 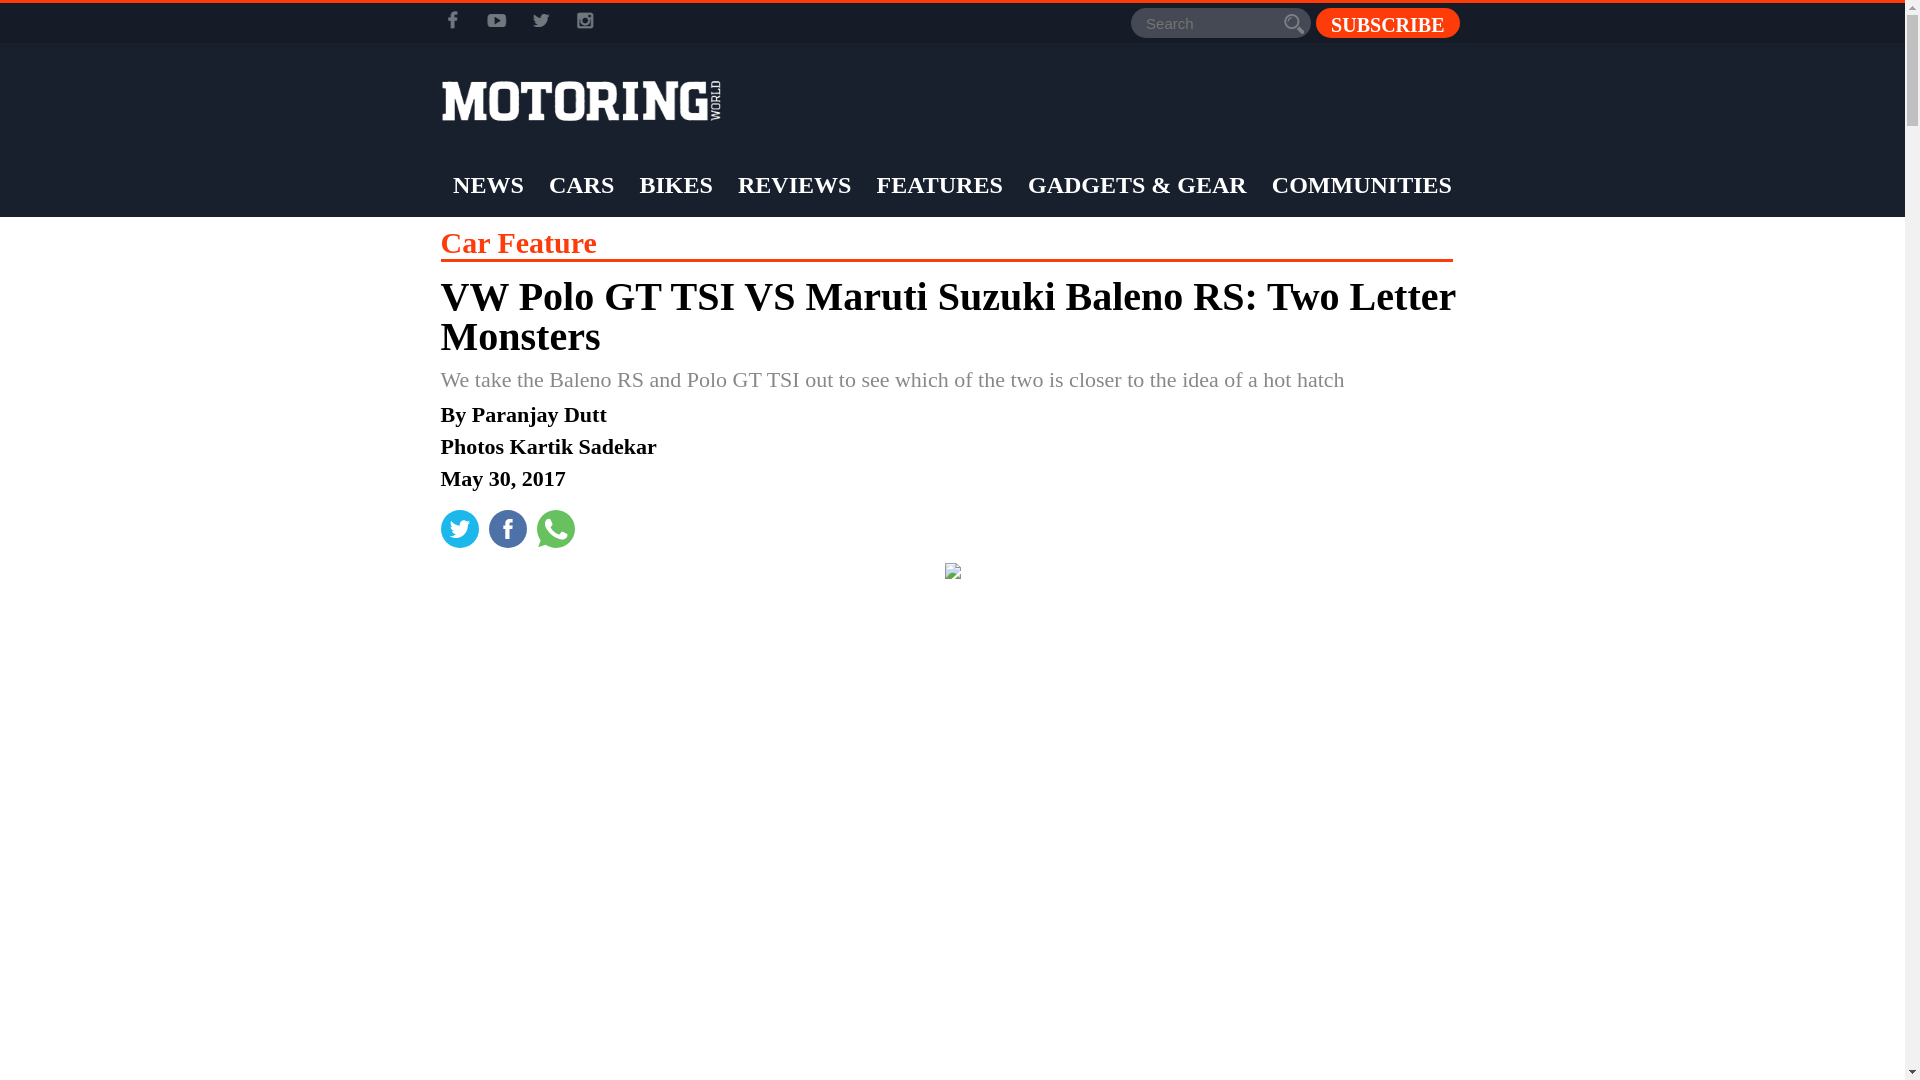 What do you see at coordinates (674, 185) in the screenshot?
I see `BIKES` at bounding box center [674, 185].